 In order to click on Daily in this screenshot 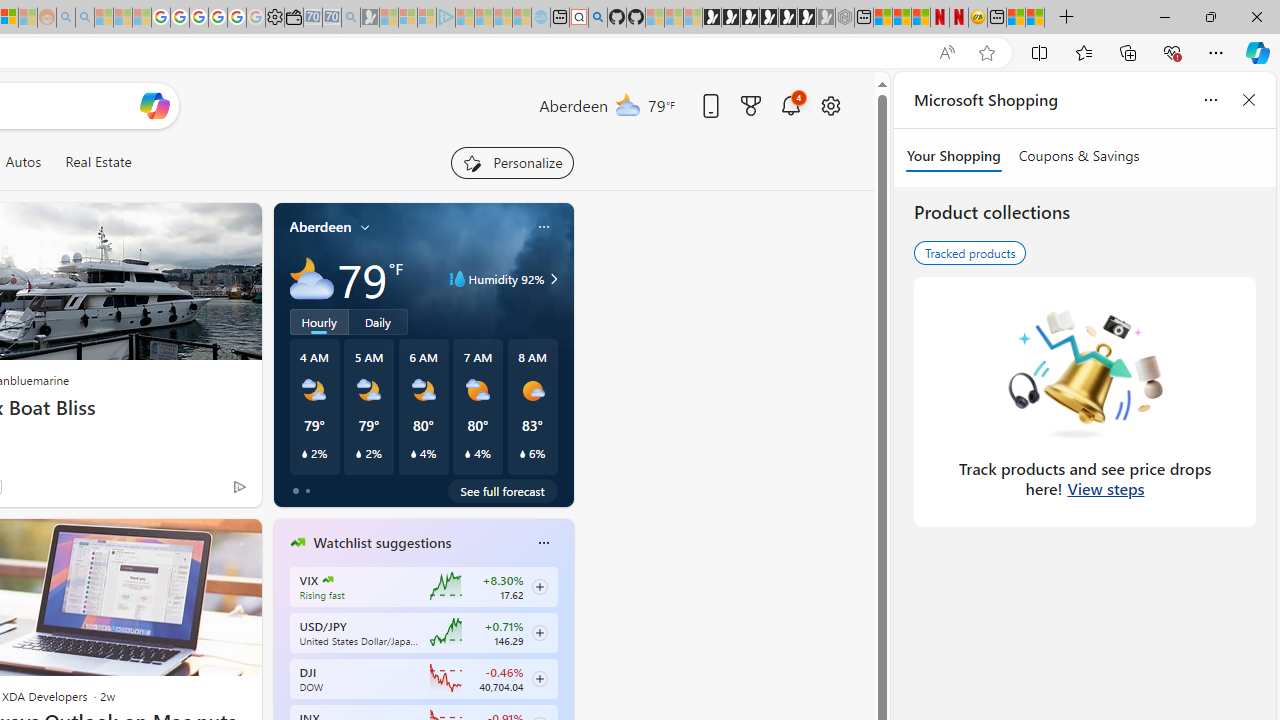, I will do `click(378, 321)`.